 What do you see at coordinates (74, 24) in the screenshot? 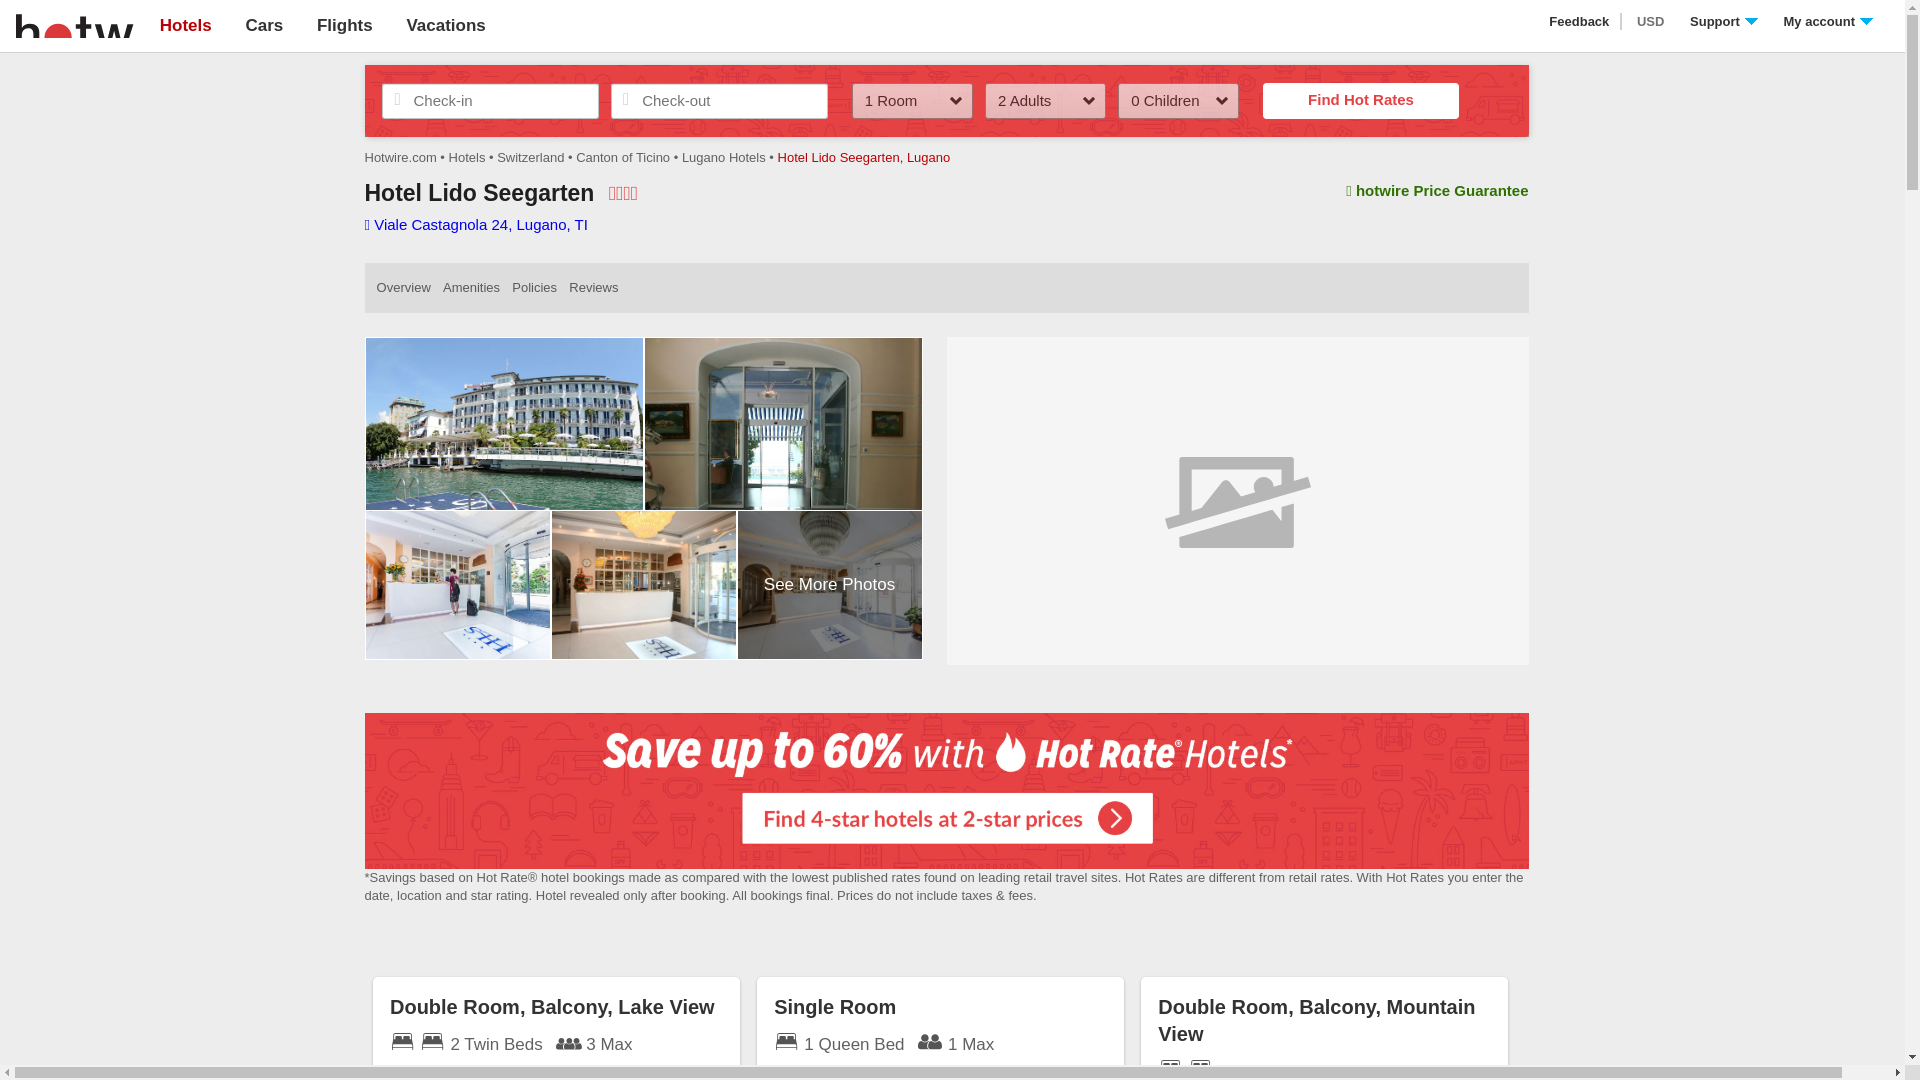
I see `Hotwire` at bounding box center [74, 24].